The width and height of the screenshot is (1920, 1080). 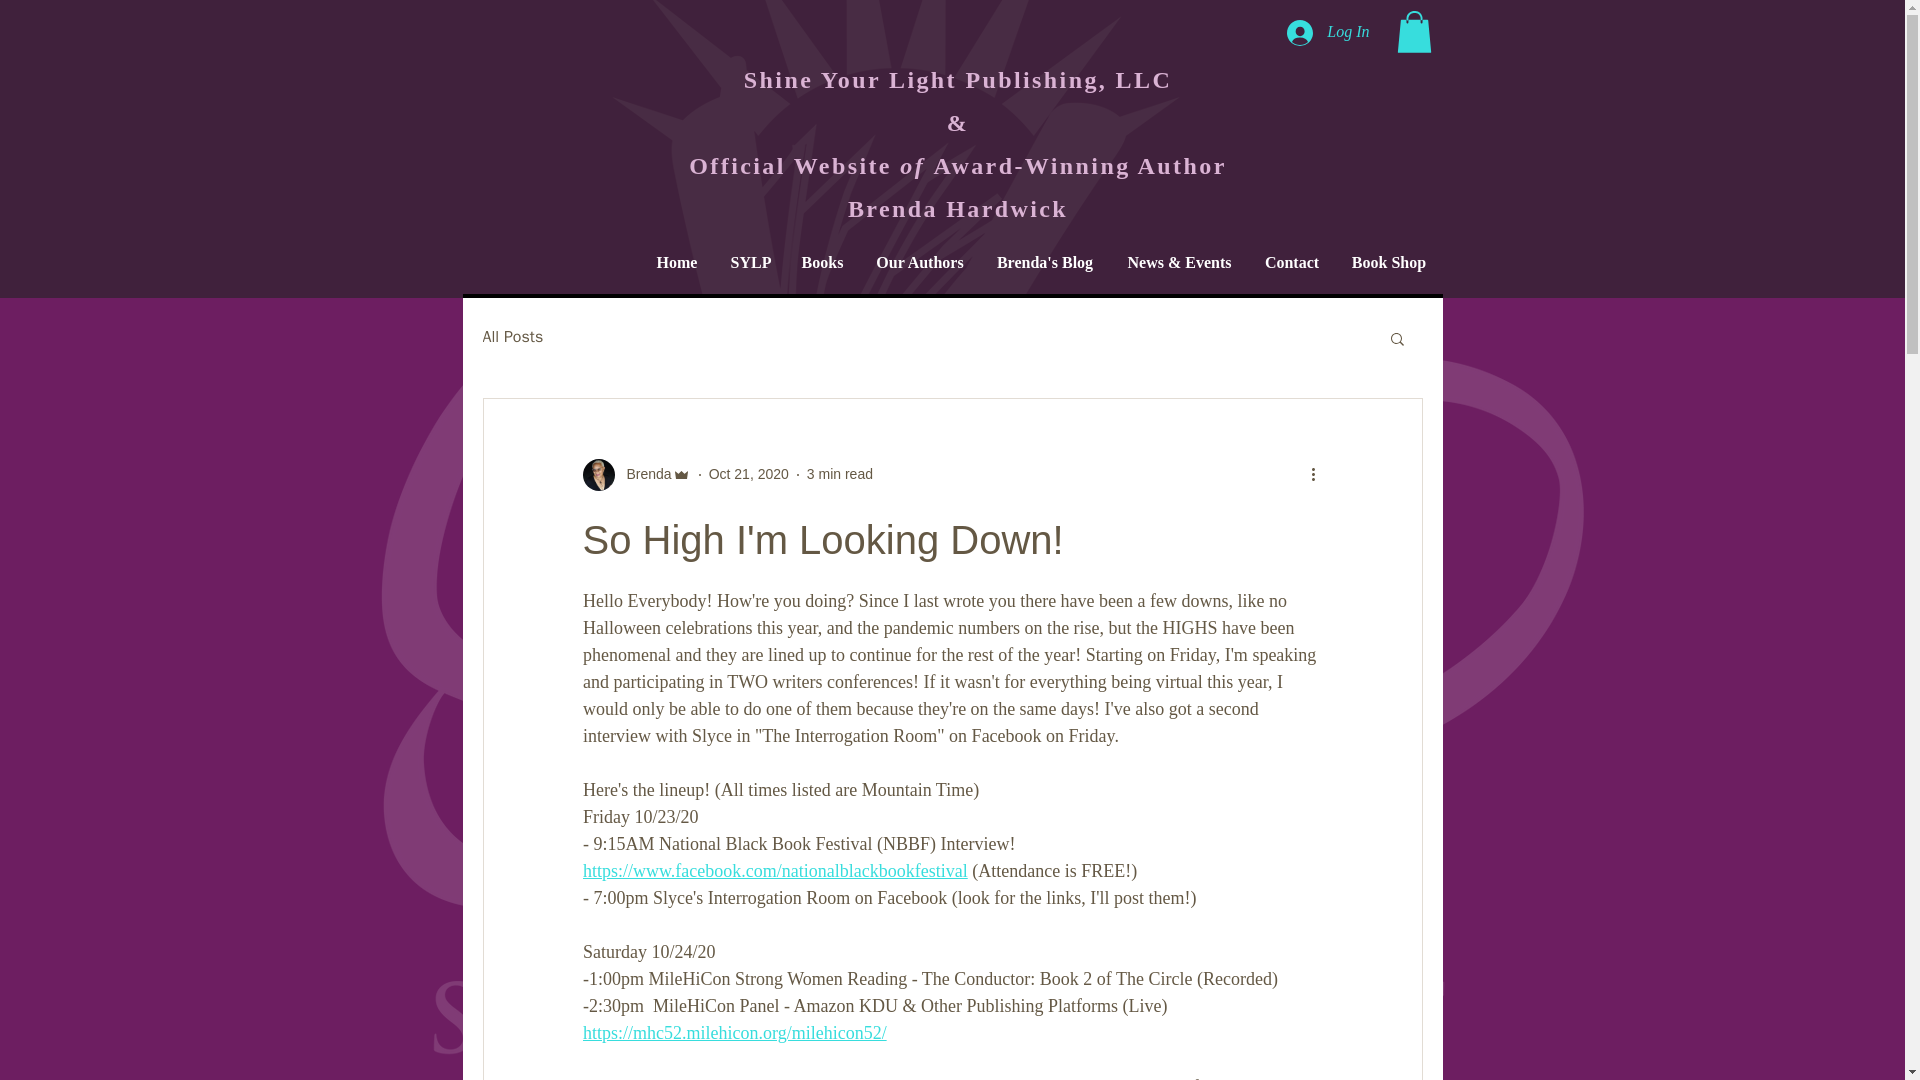 I want to click on 3 min read, so click(x=840, y=473).